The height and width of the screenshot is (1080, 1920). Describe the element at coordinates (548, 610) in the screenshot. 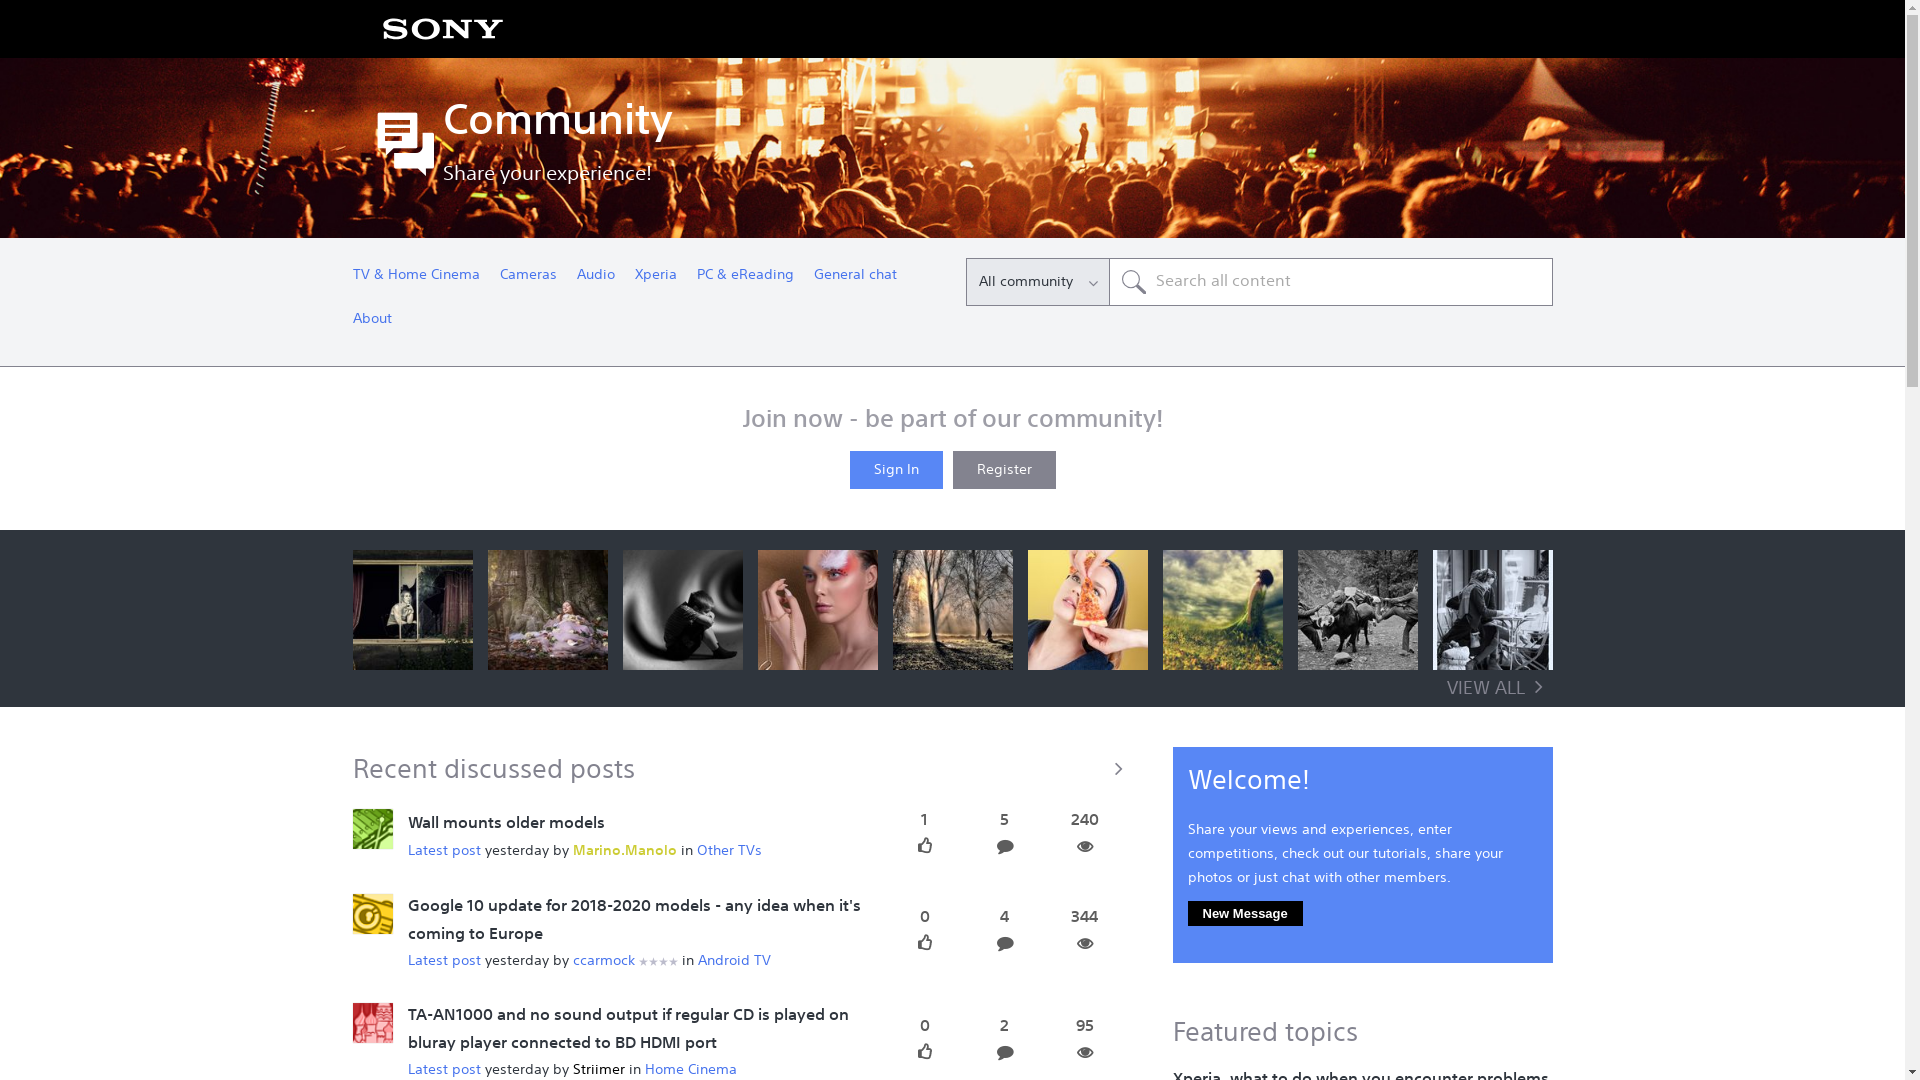

I see `2.jpg` at that location.